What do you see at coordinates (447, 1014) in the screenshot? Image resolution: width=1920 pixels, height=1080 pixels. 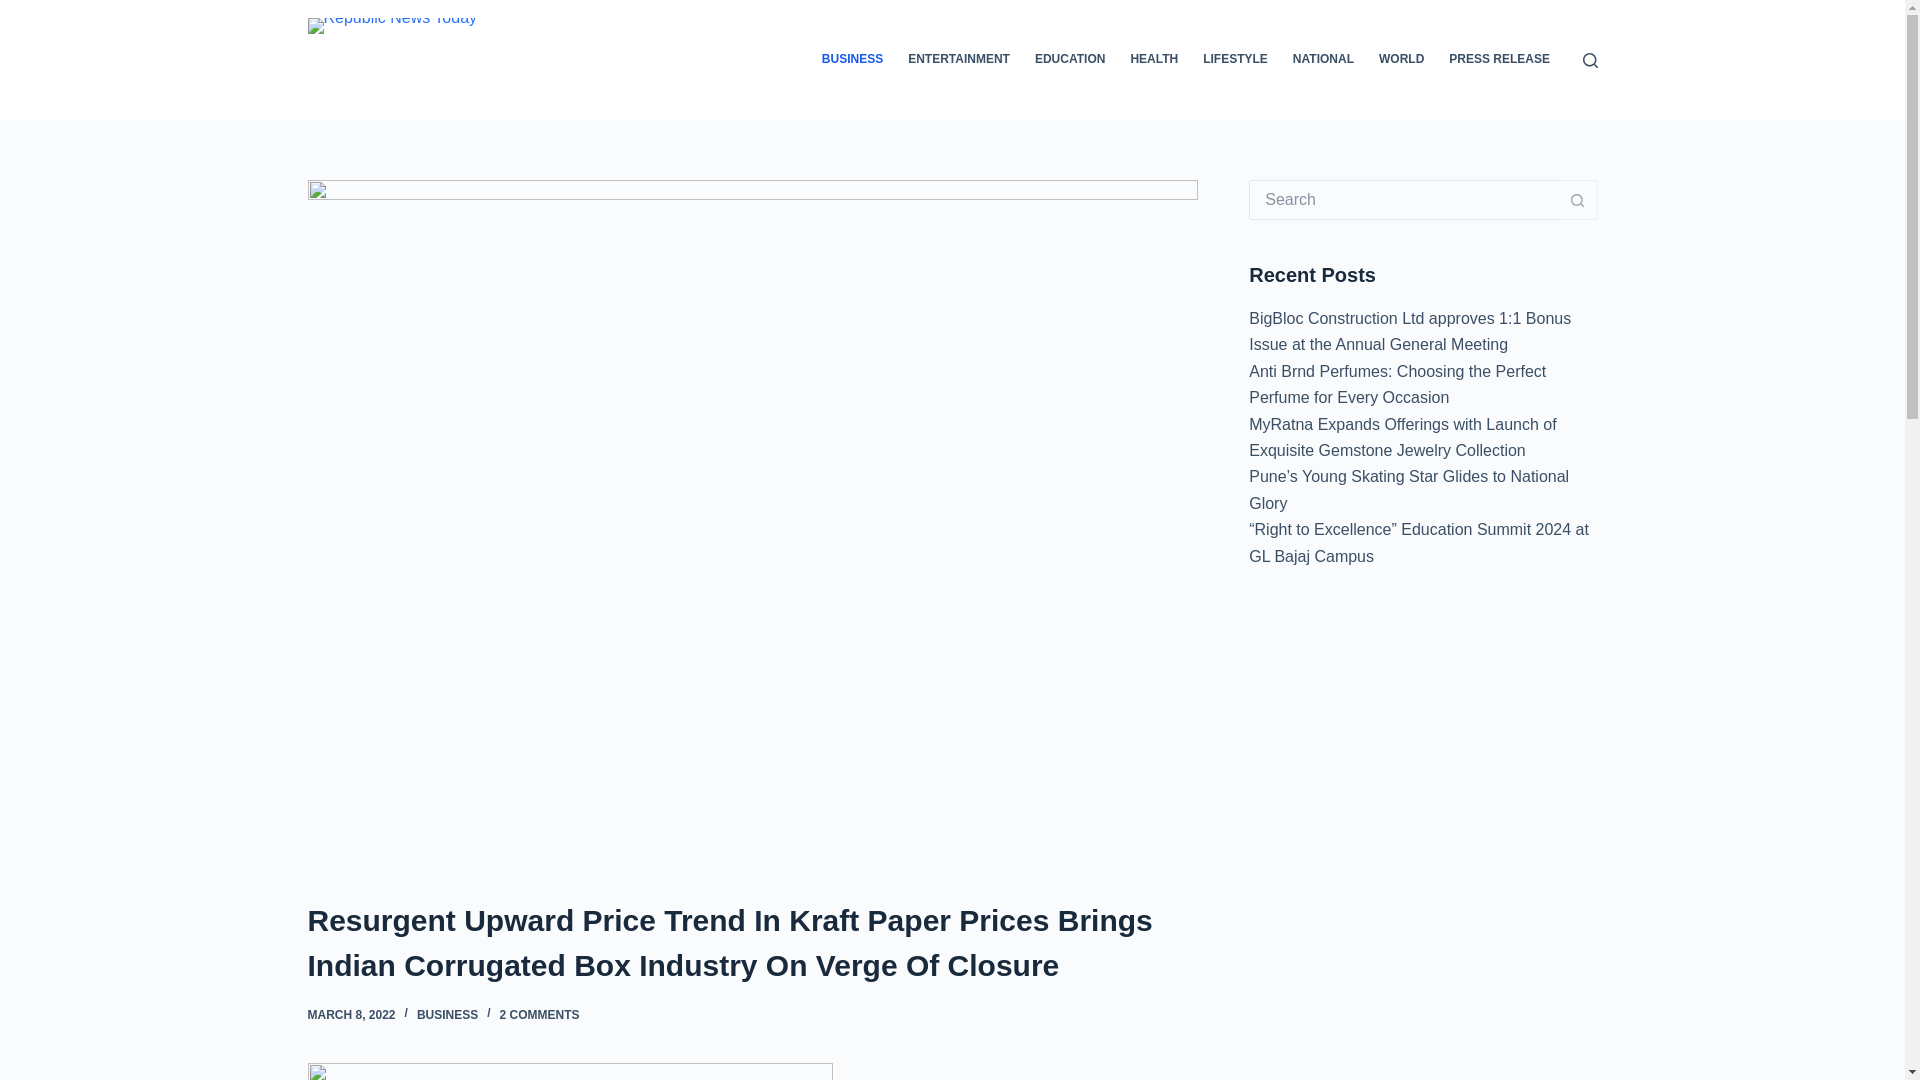 I see `BUSINESS` at bounding box center [447, 1014].